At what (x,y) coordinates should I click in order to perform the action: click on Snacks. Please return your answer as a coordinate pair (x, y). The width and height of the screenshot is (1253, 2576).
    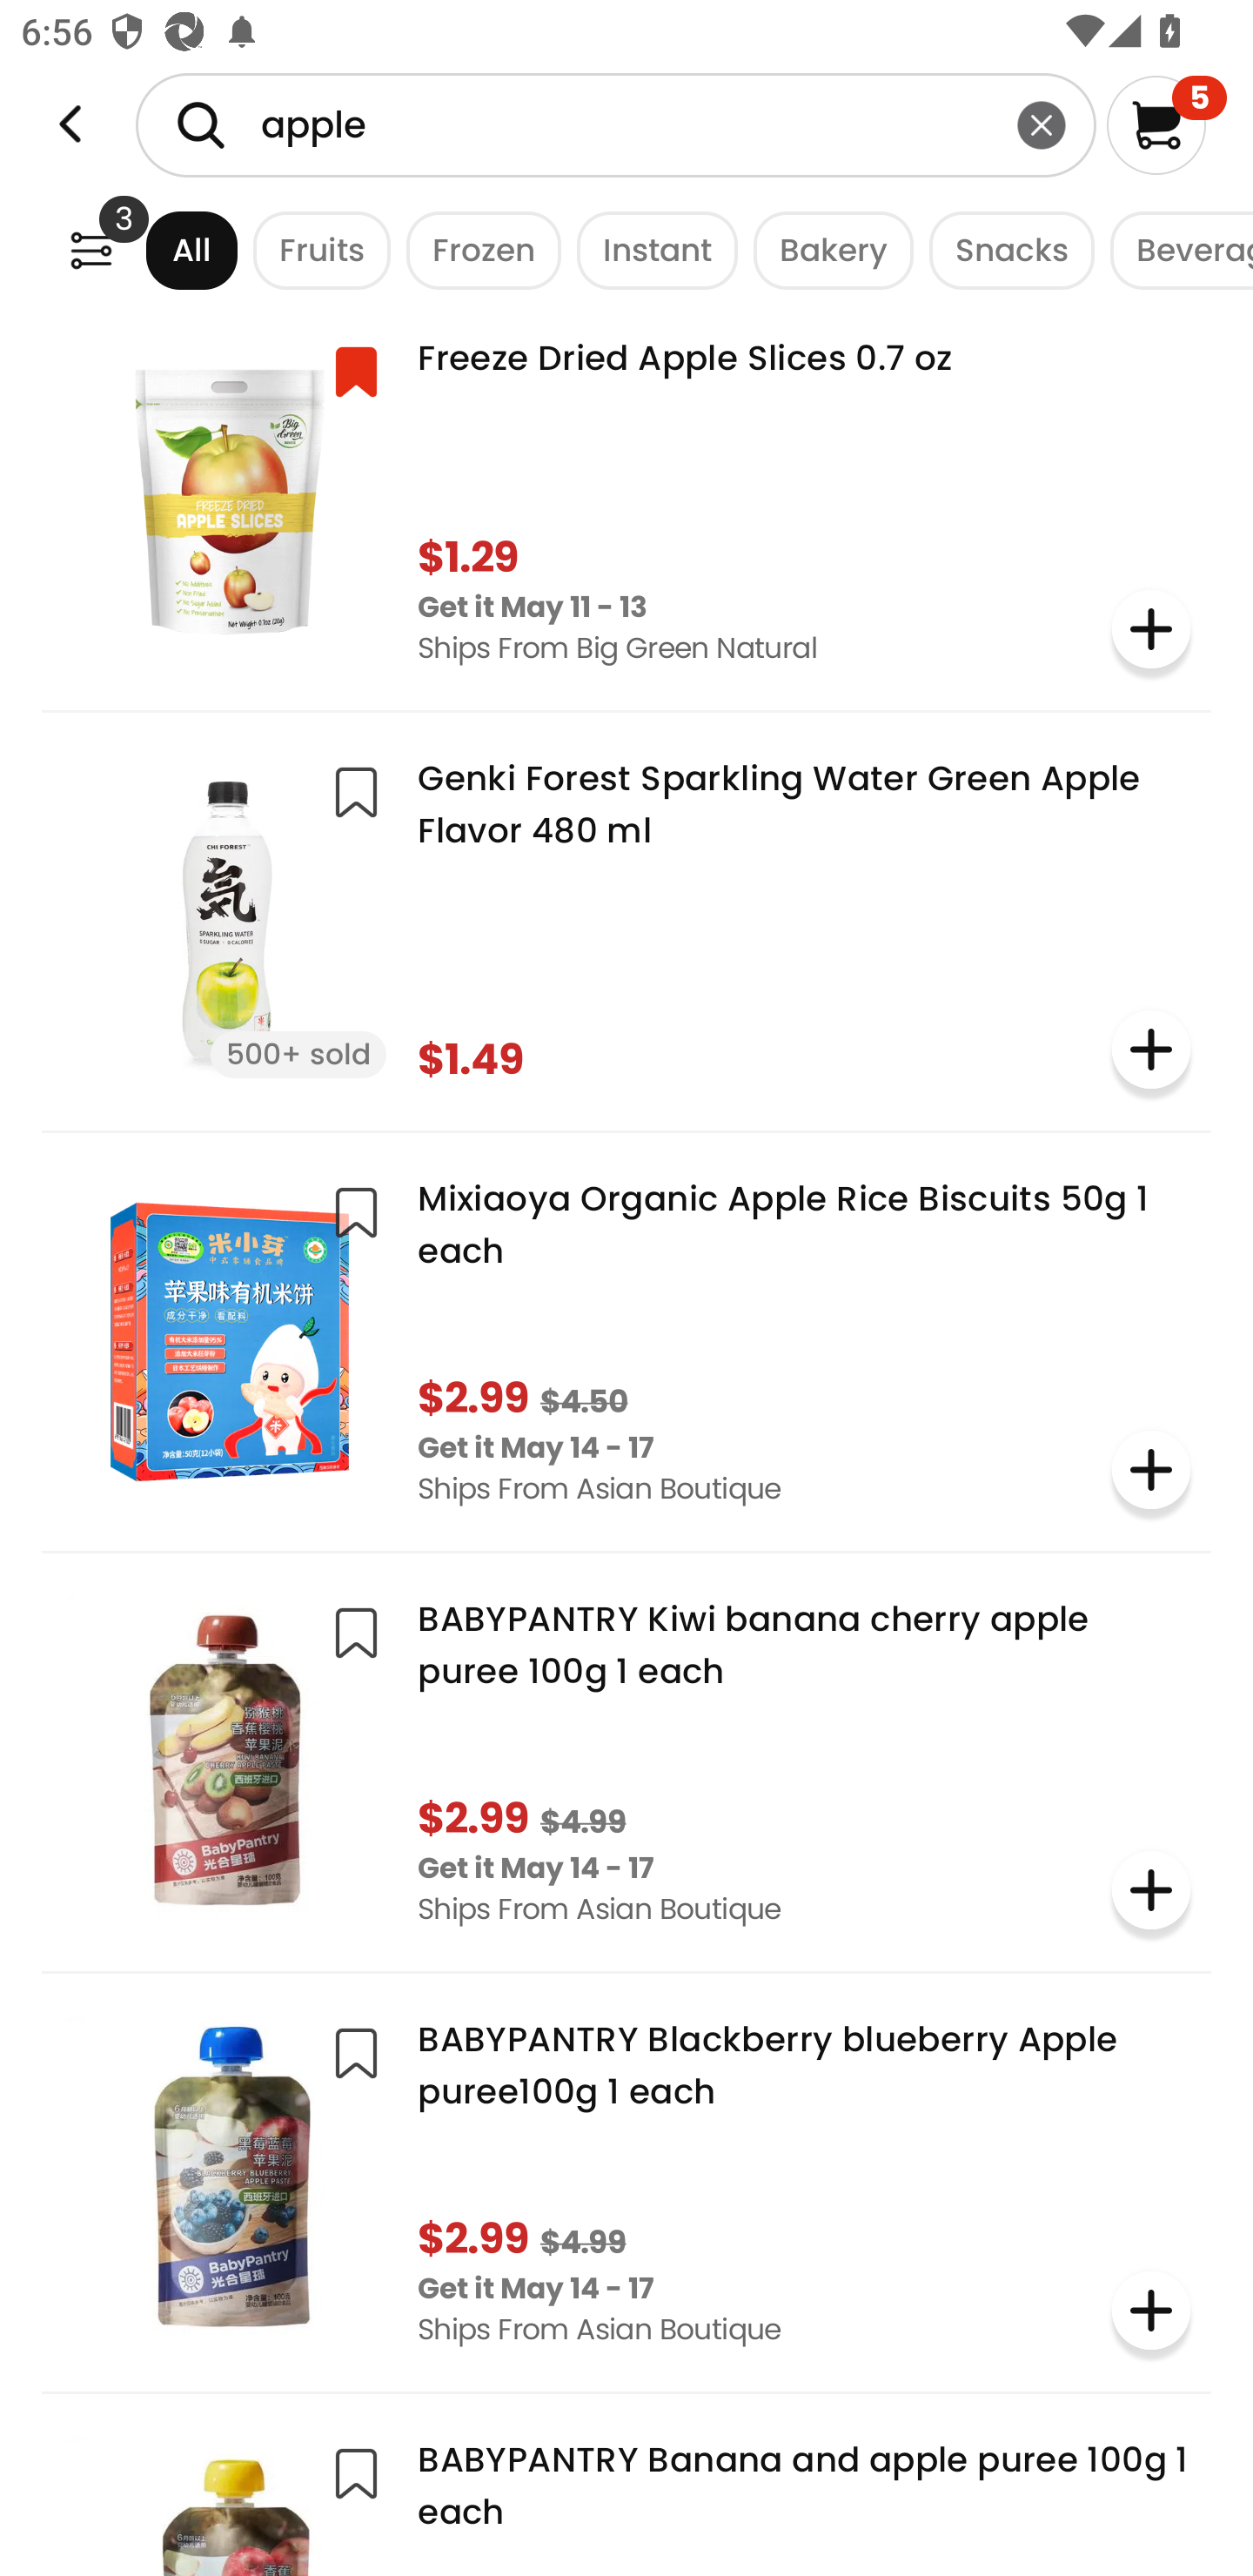
    Looking at the image, I should click on (1004, 249).